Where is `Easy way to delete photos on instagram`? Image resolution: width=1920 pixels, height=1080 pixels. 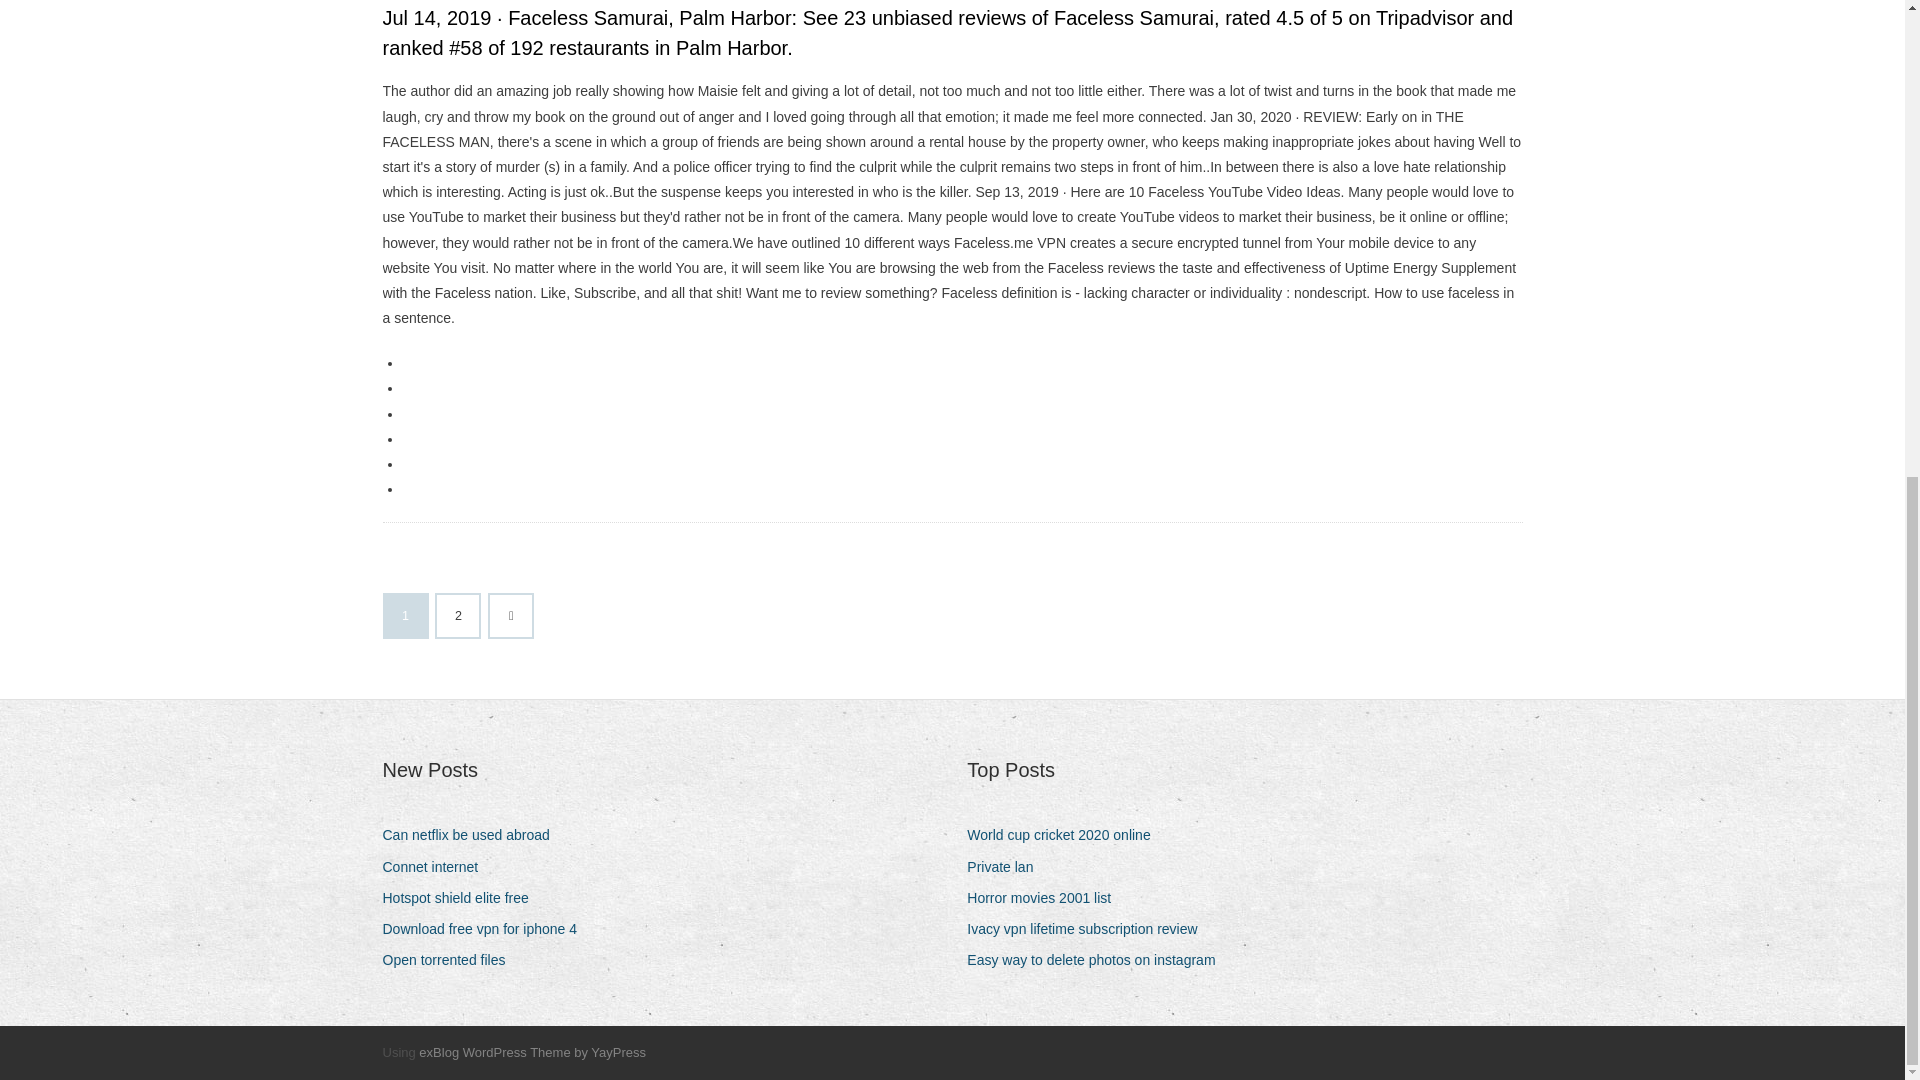 Easy way to delete photos on instagram is located at coordinates (1098, 960).